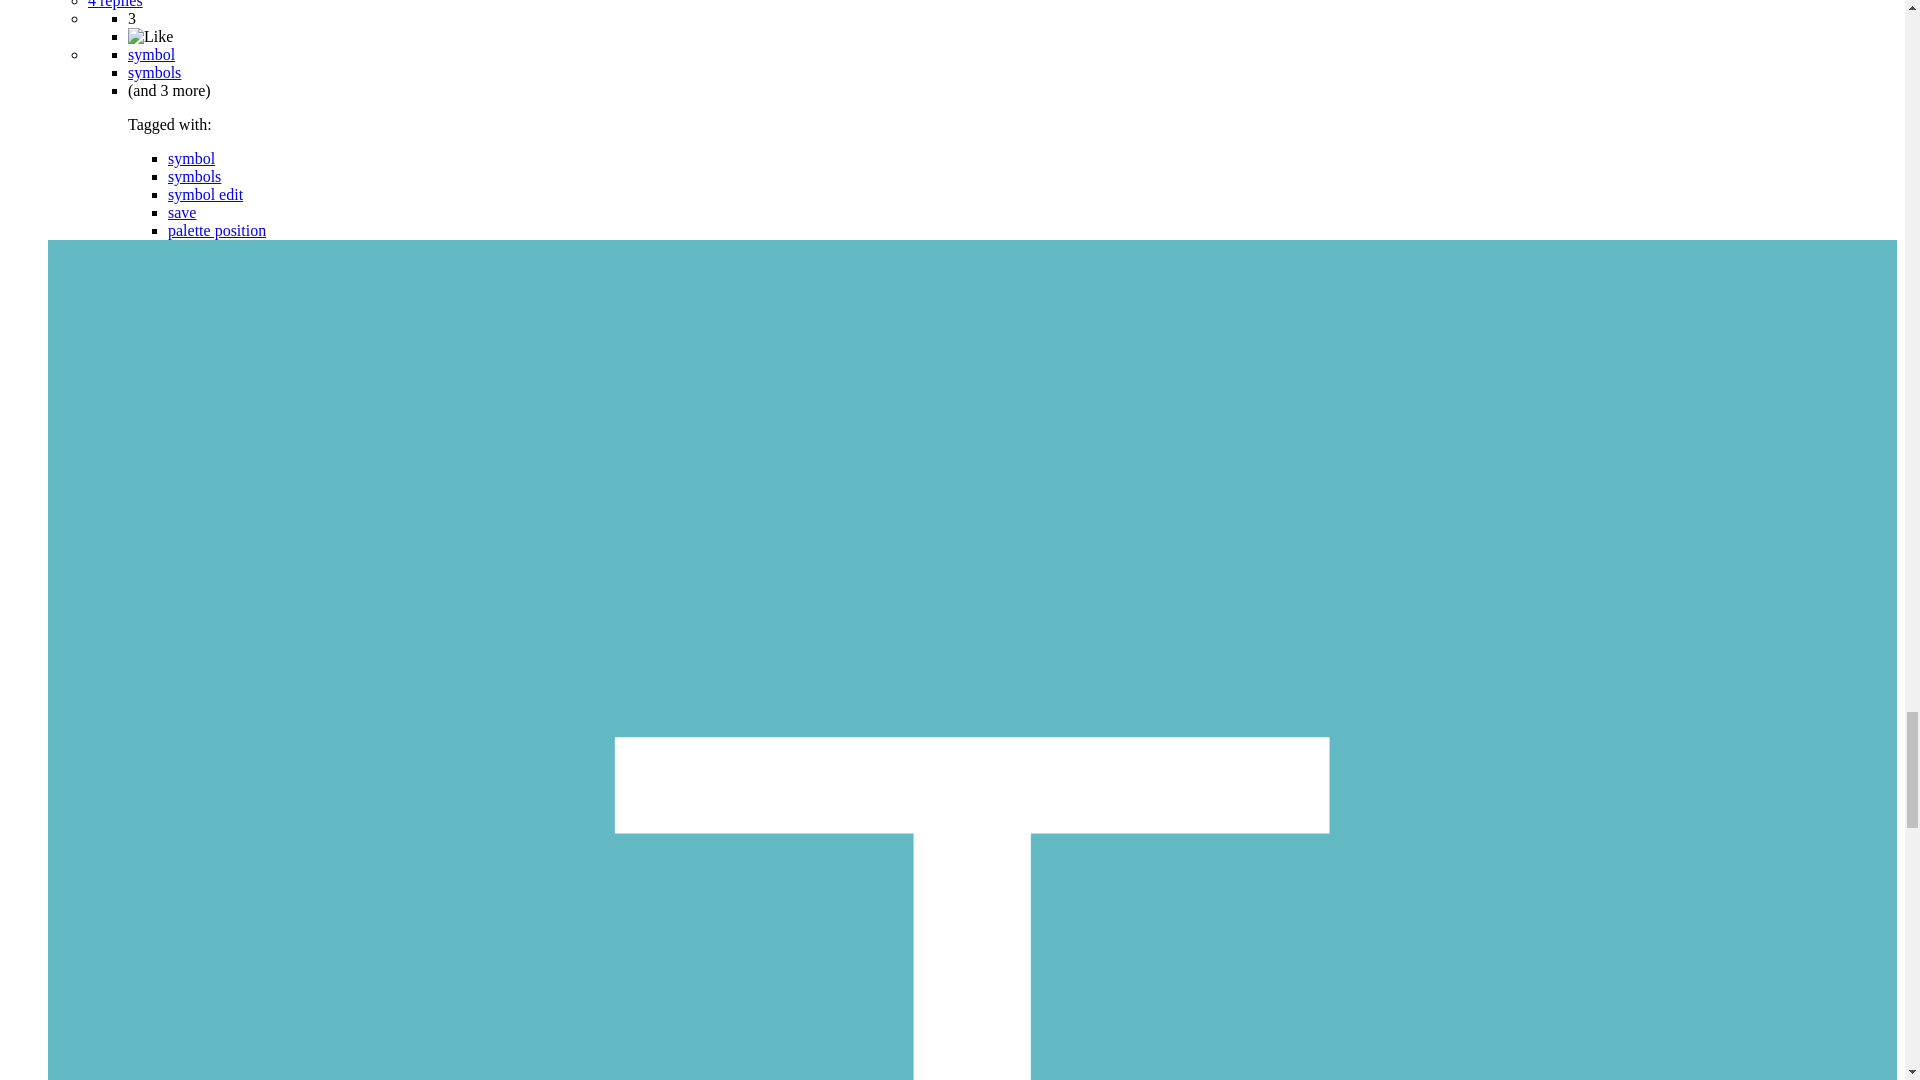  Describe the element at coordinates (206, 194) in the screenshot. I see `Find other content tagged with 'symbol edit'` at that location.